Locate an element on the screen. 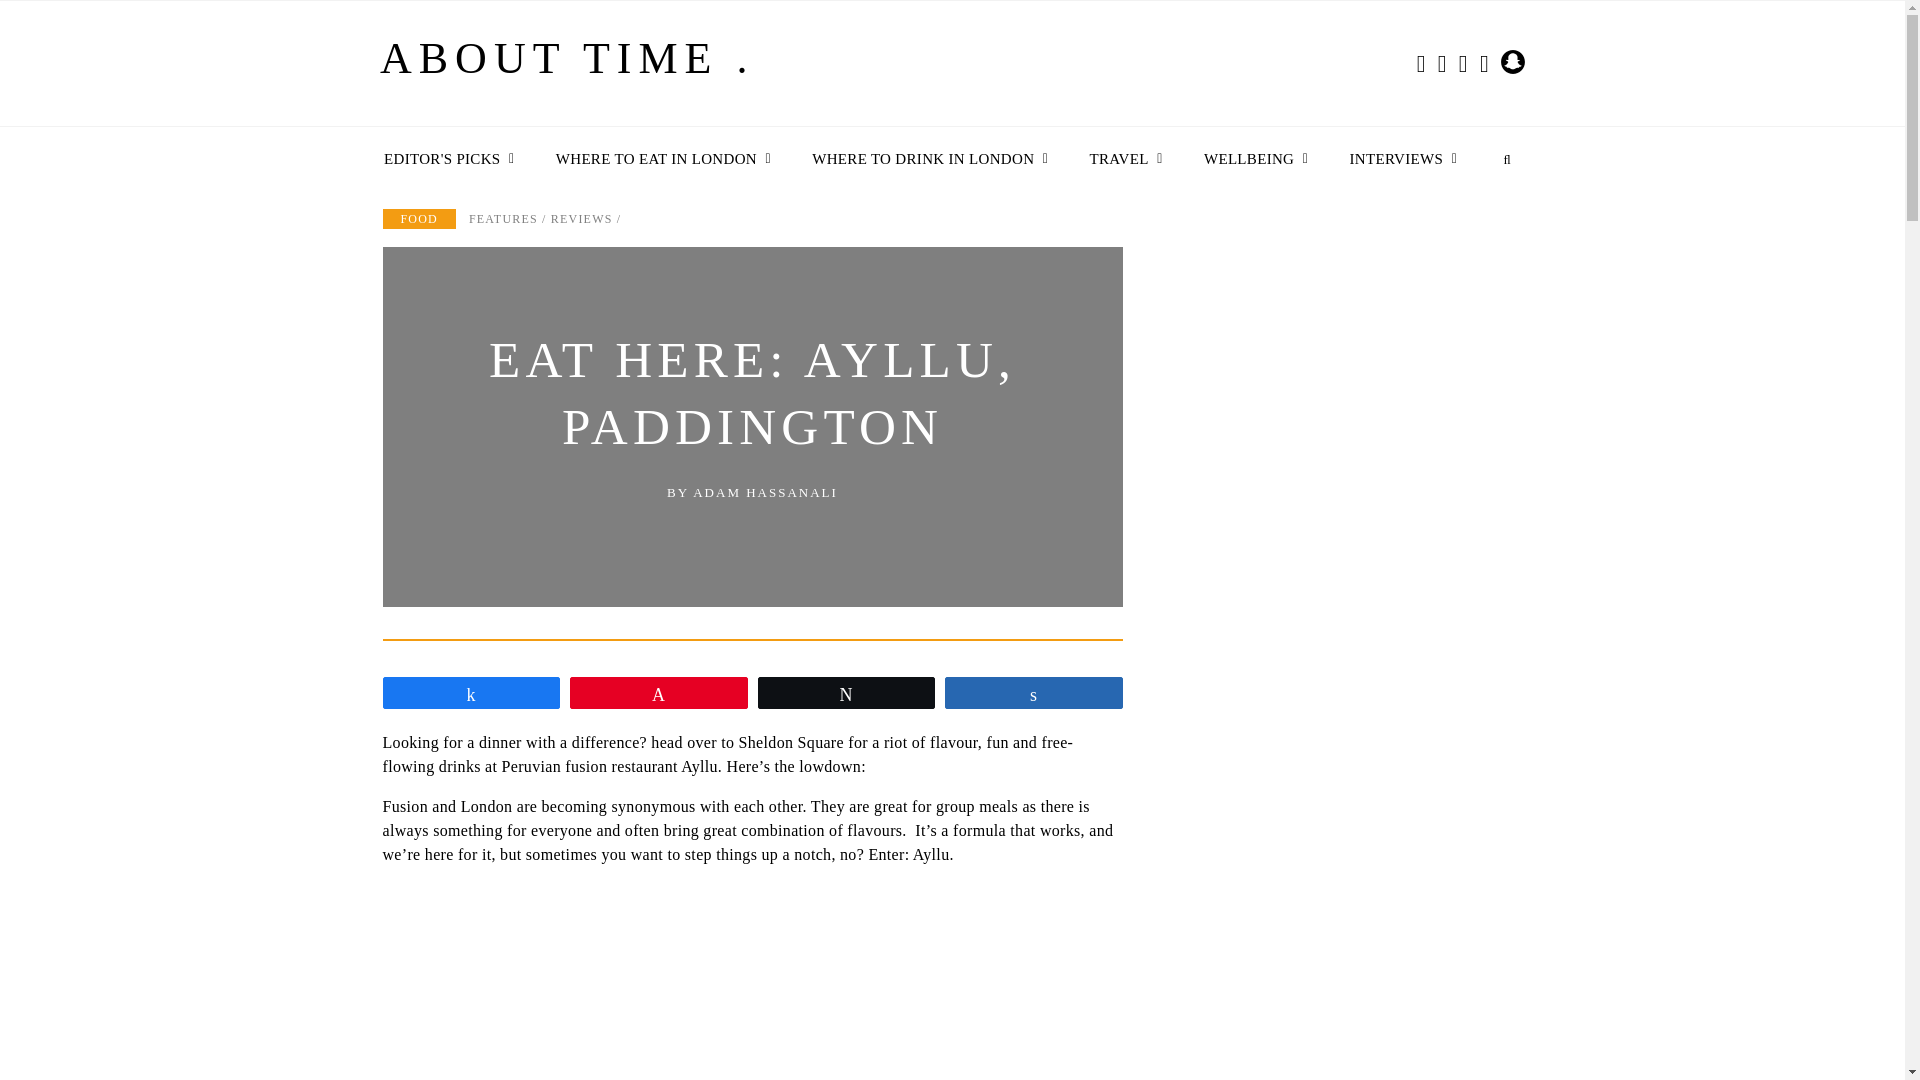  EDITOR'S PICKS is located at coordinates (445, 159).